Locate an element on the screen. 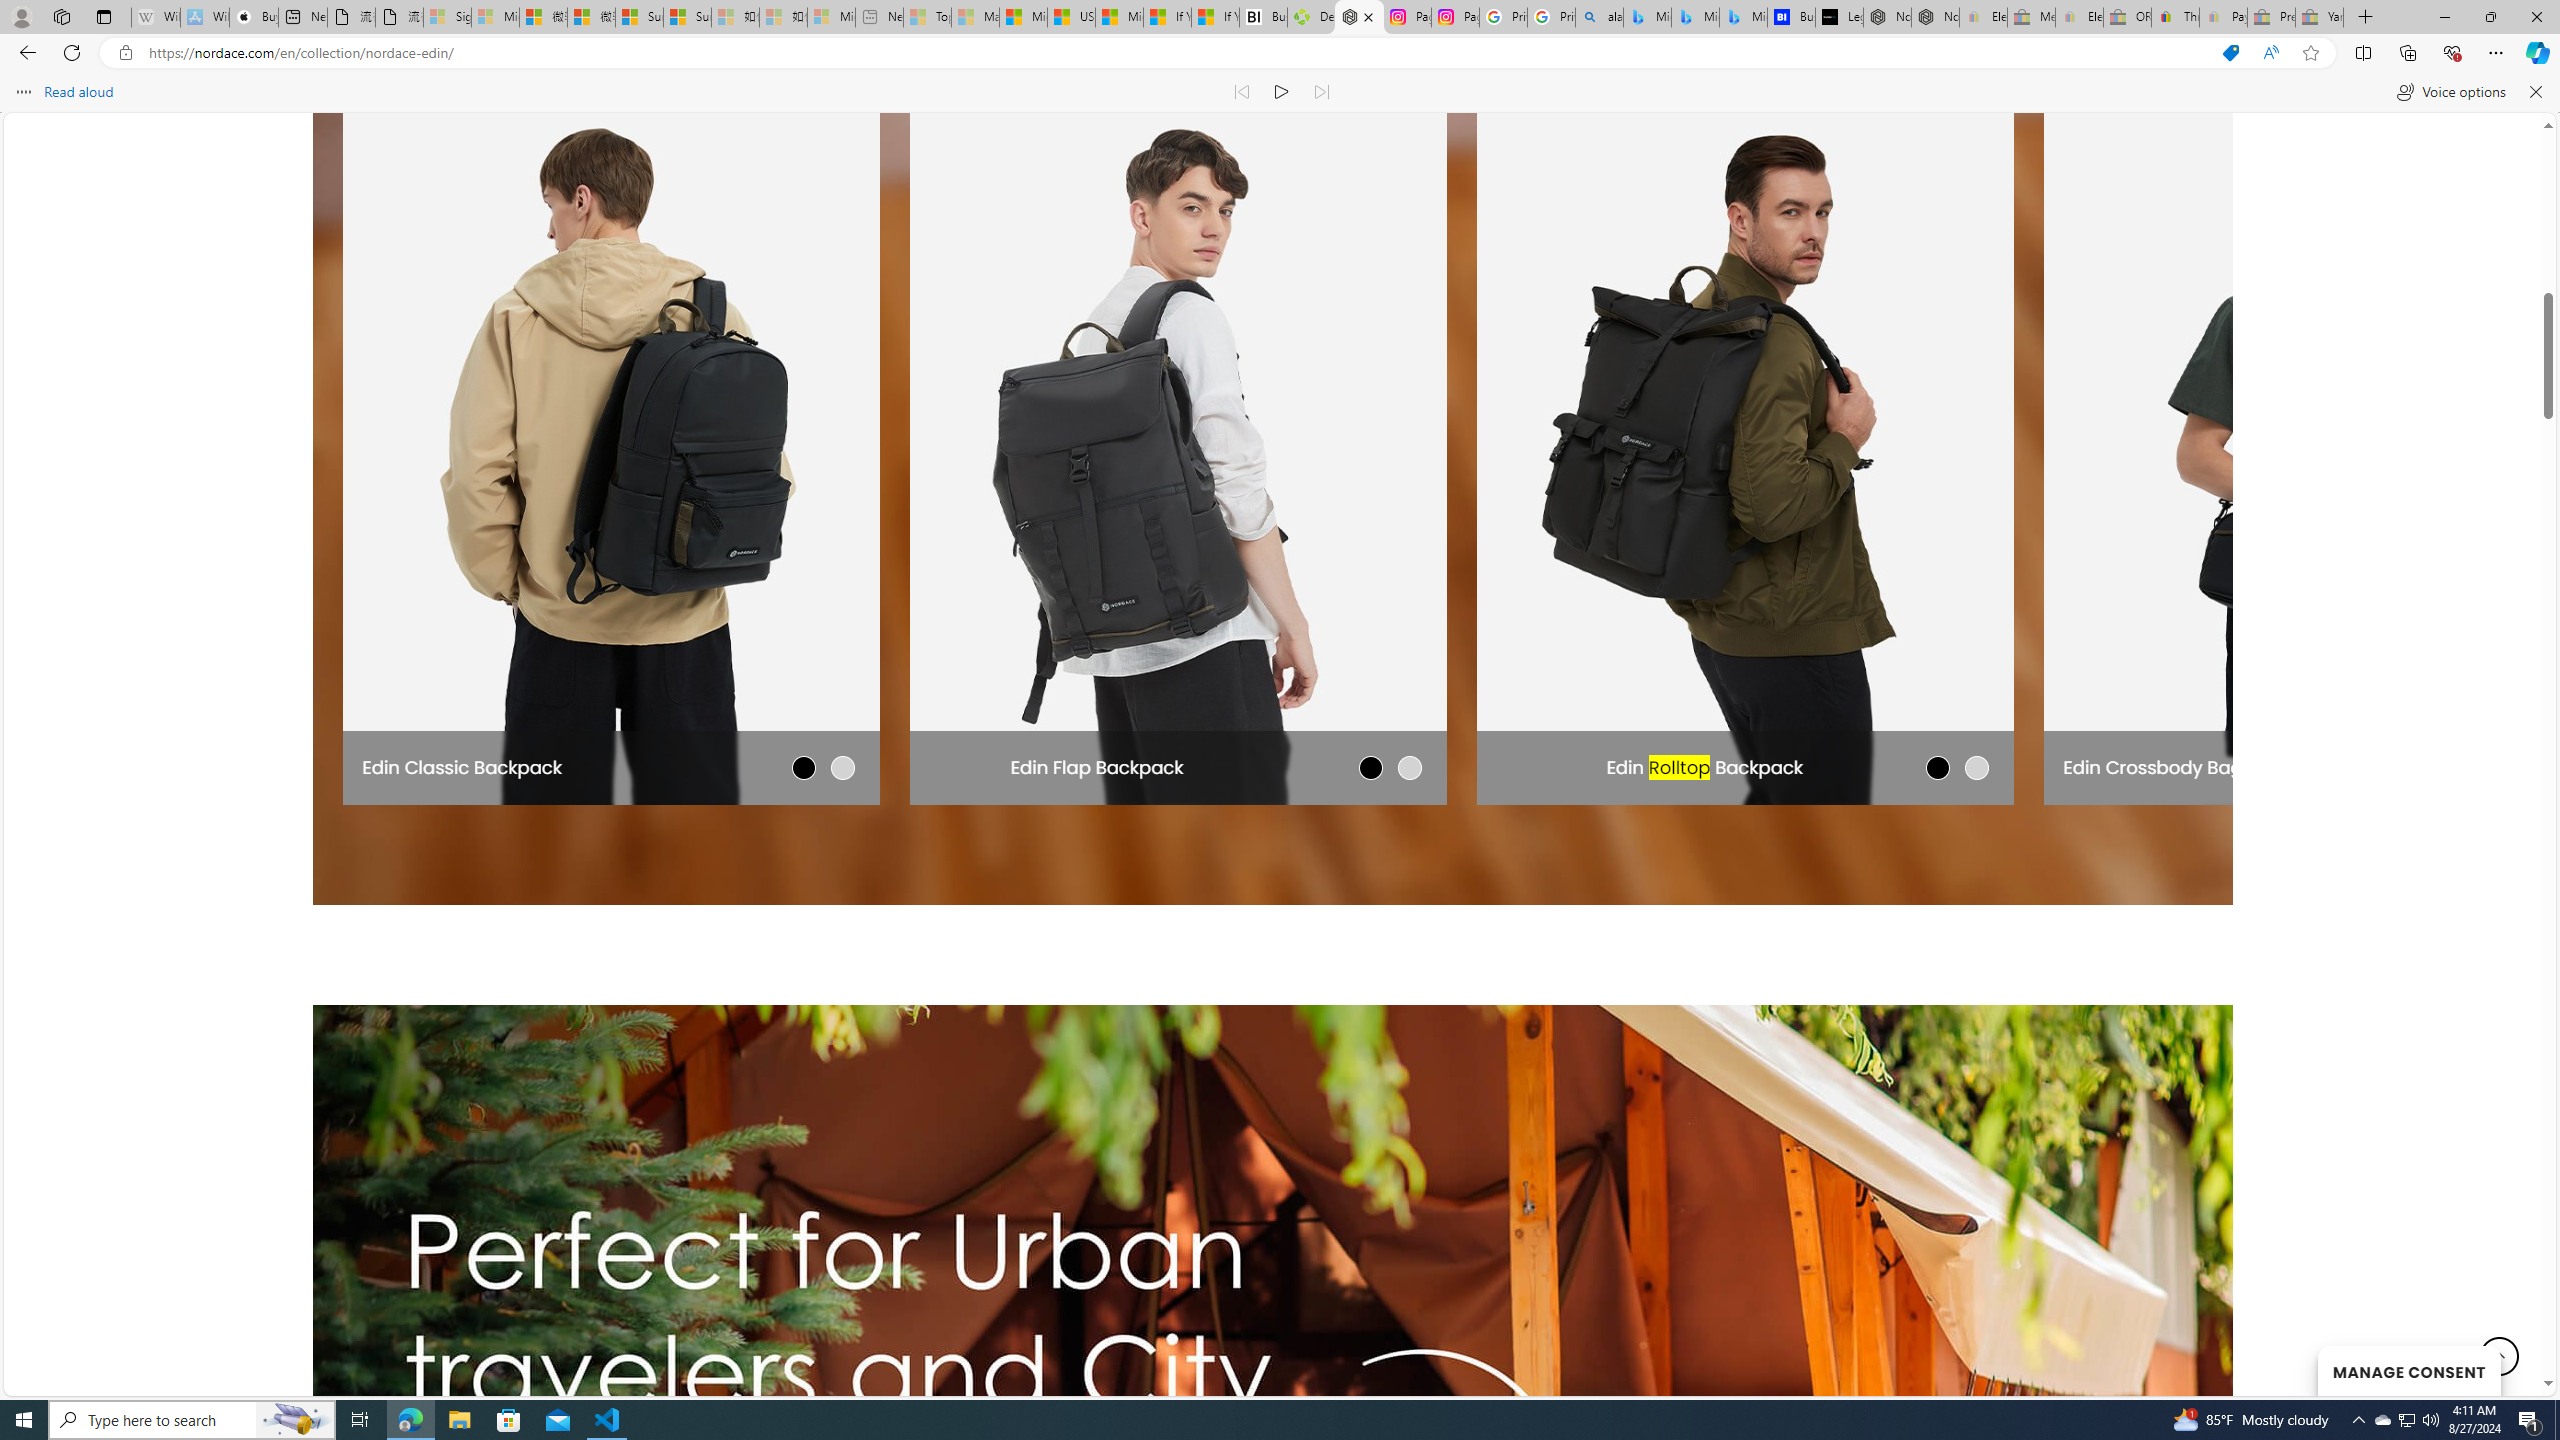 This screenshot has width=2560, height=1440. Buy iPad - Apple is located at coordinates (253, 17).